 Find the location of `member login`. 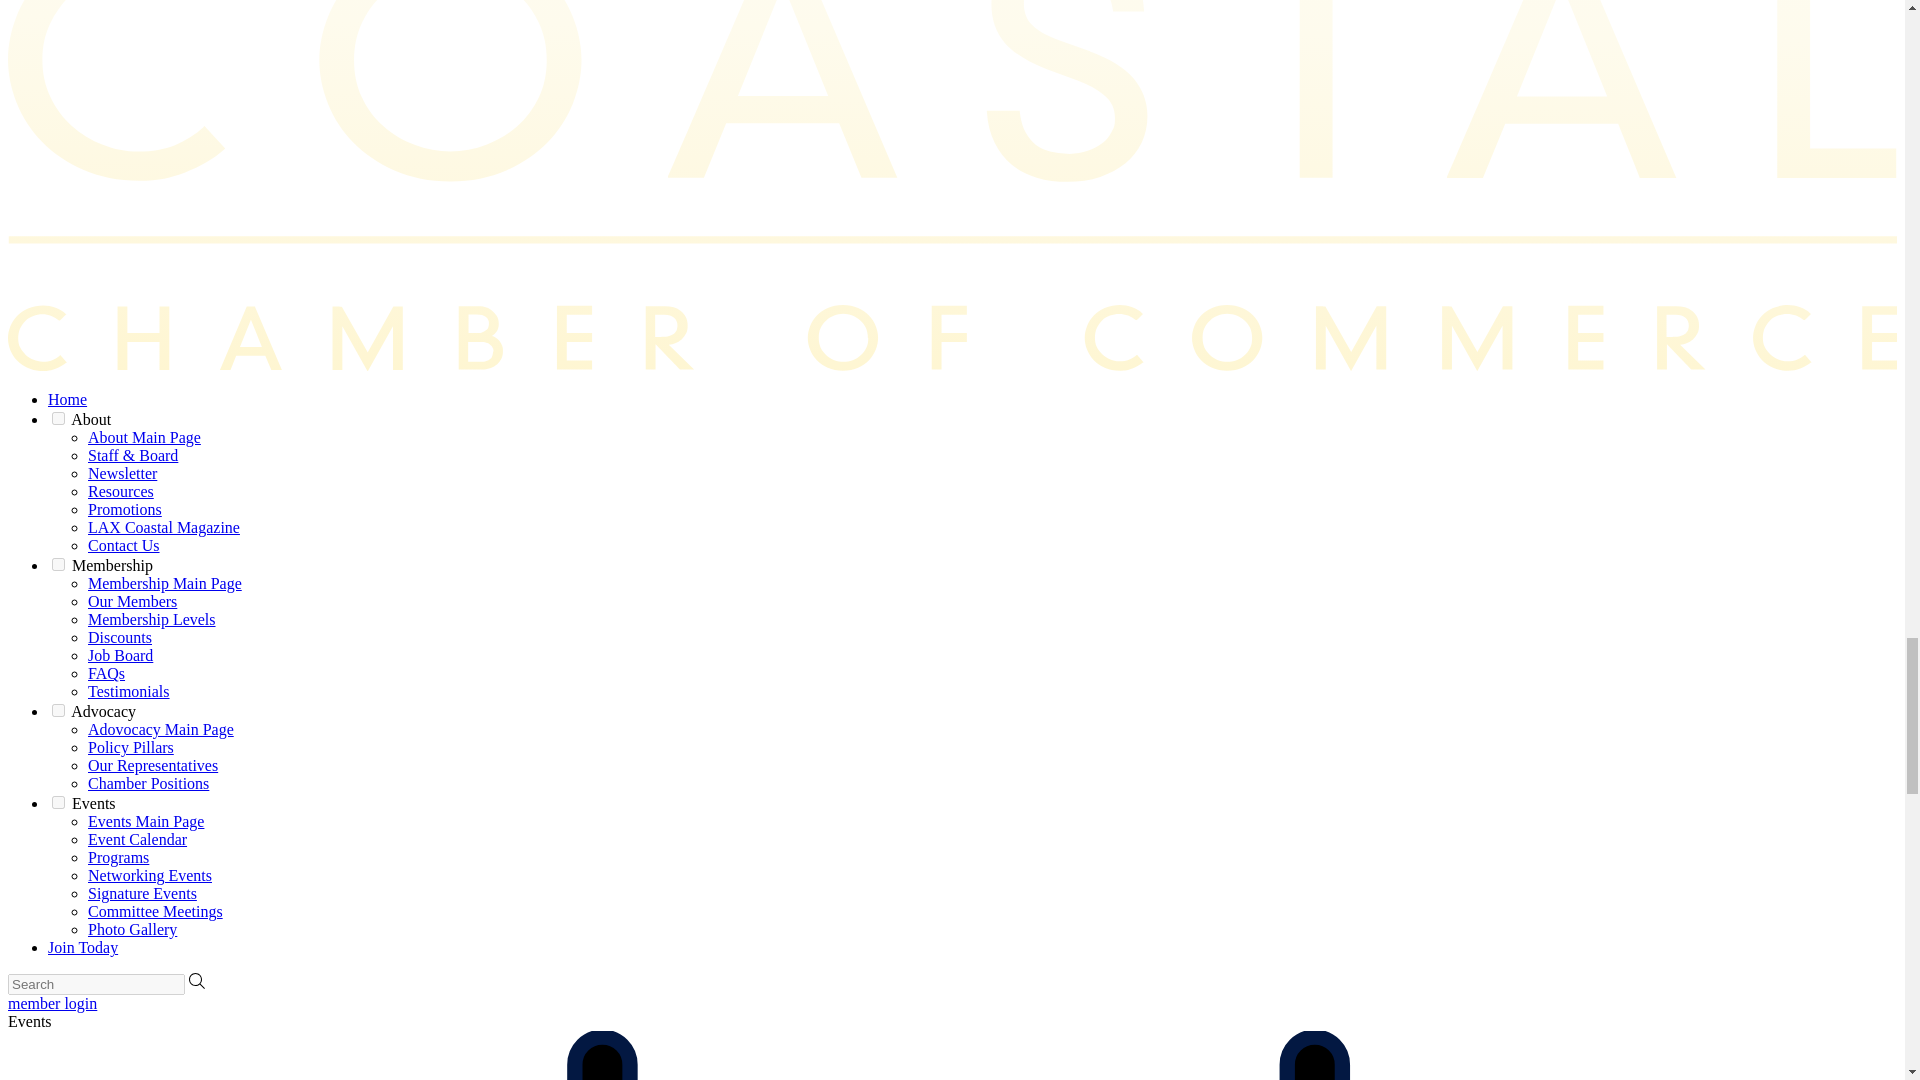

member login is located at coordinates (52, 1002).